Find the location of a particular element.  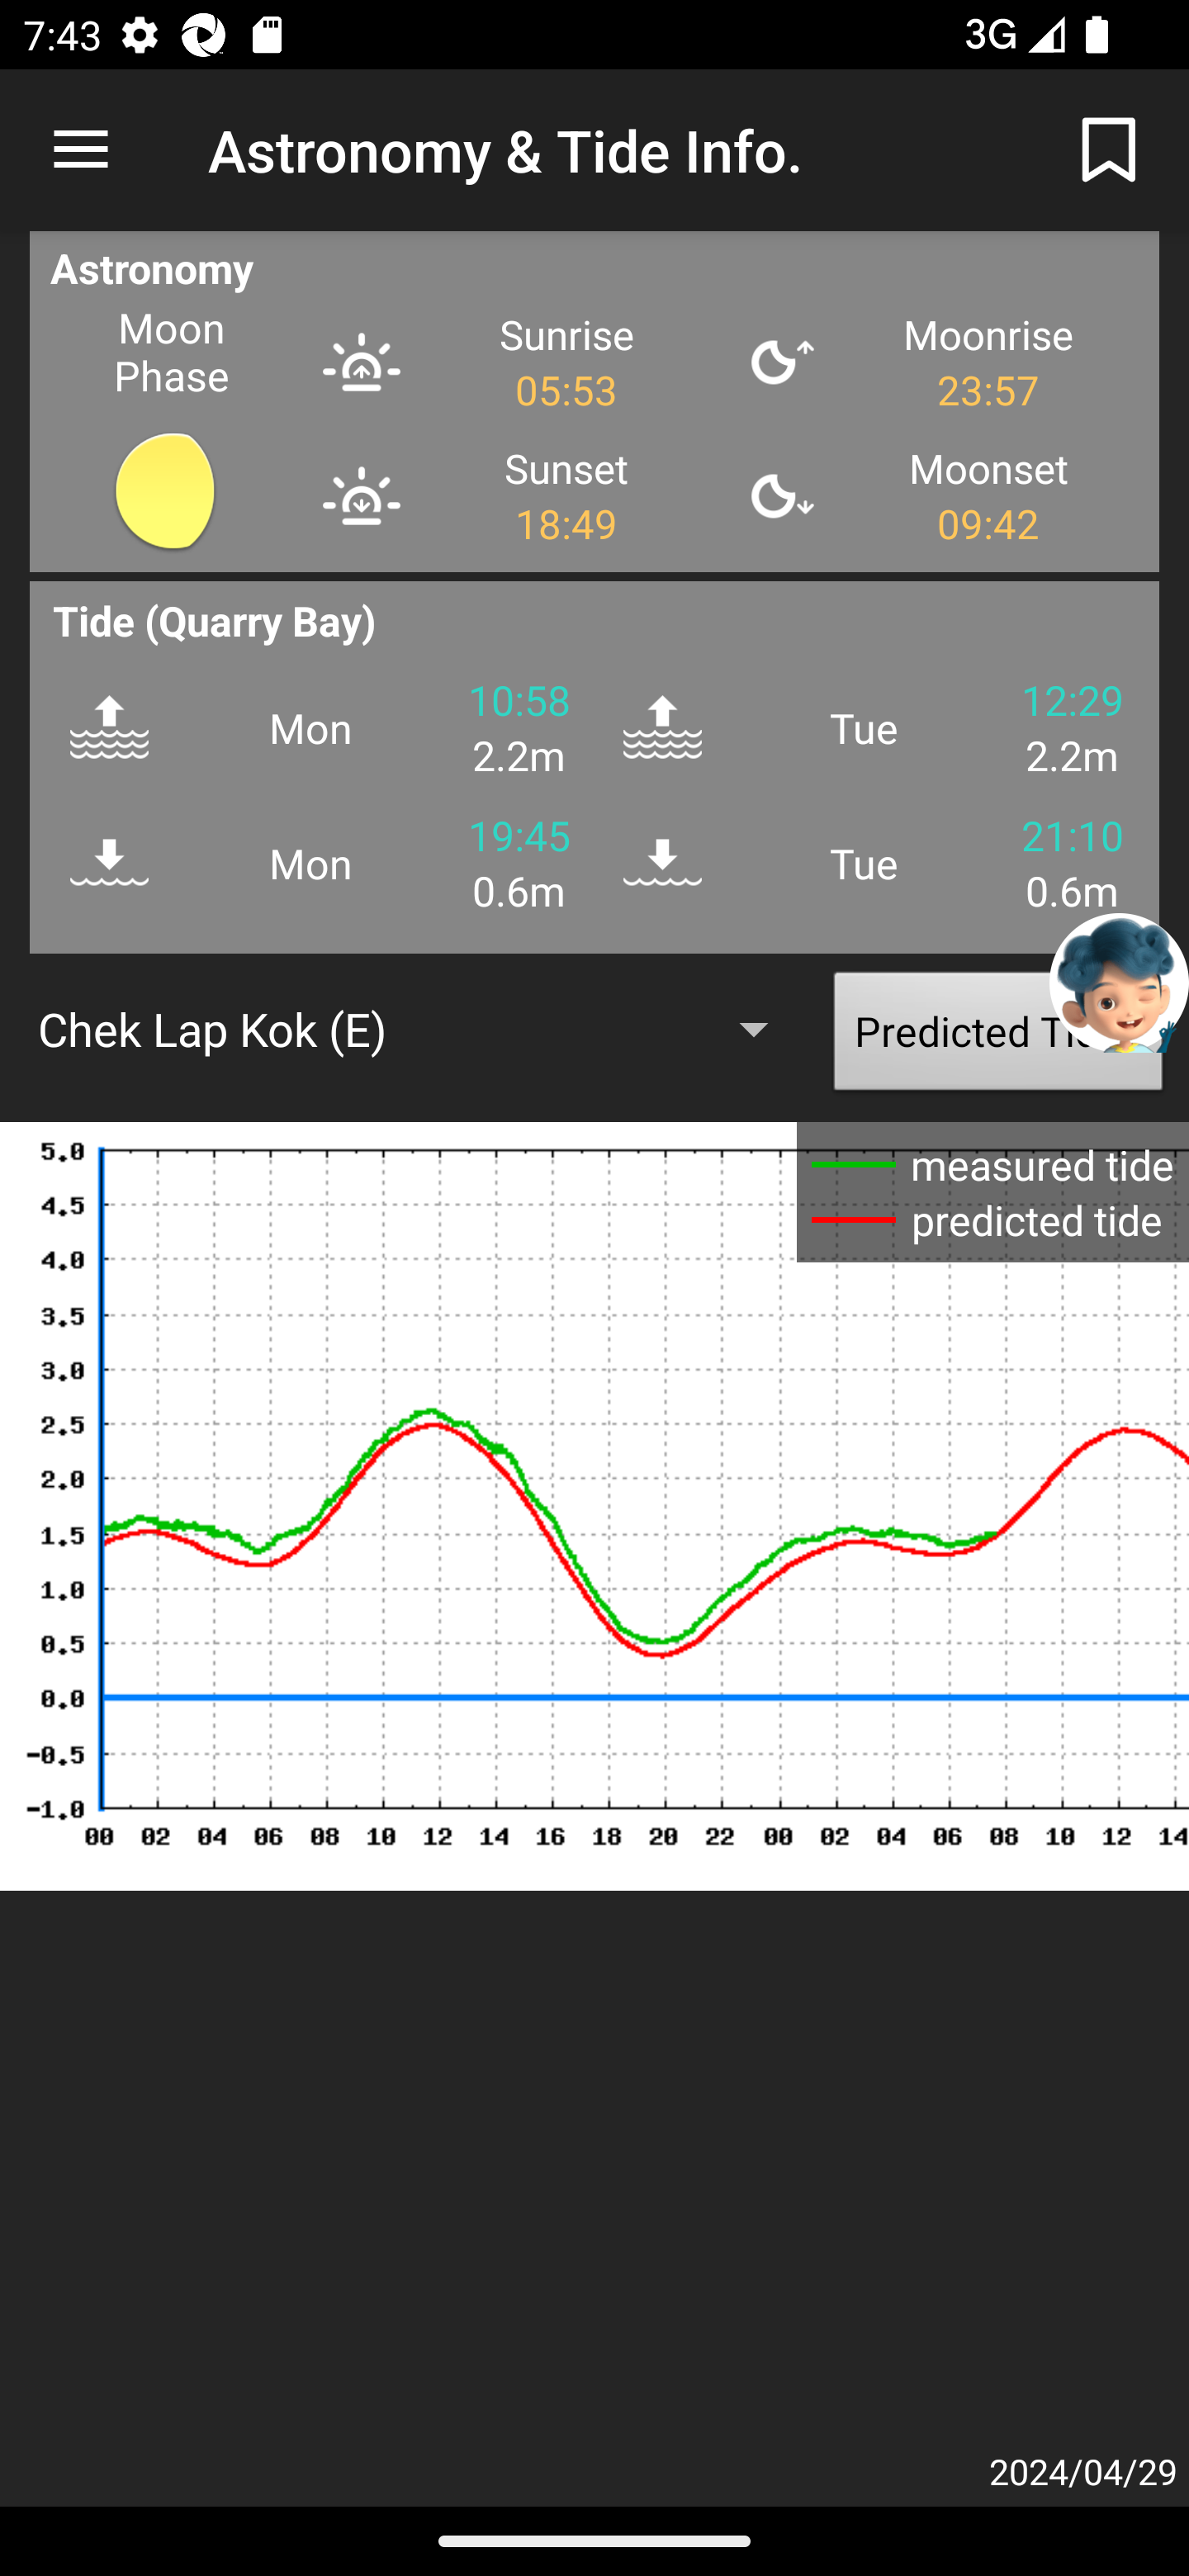

Navigate up is located at coordinates (81, 150).